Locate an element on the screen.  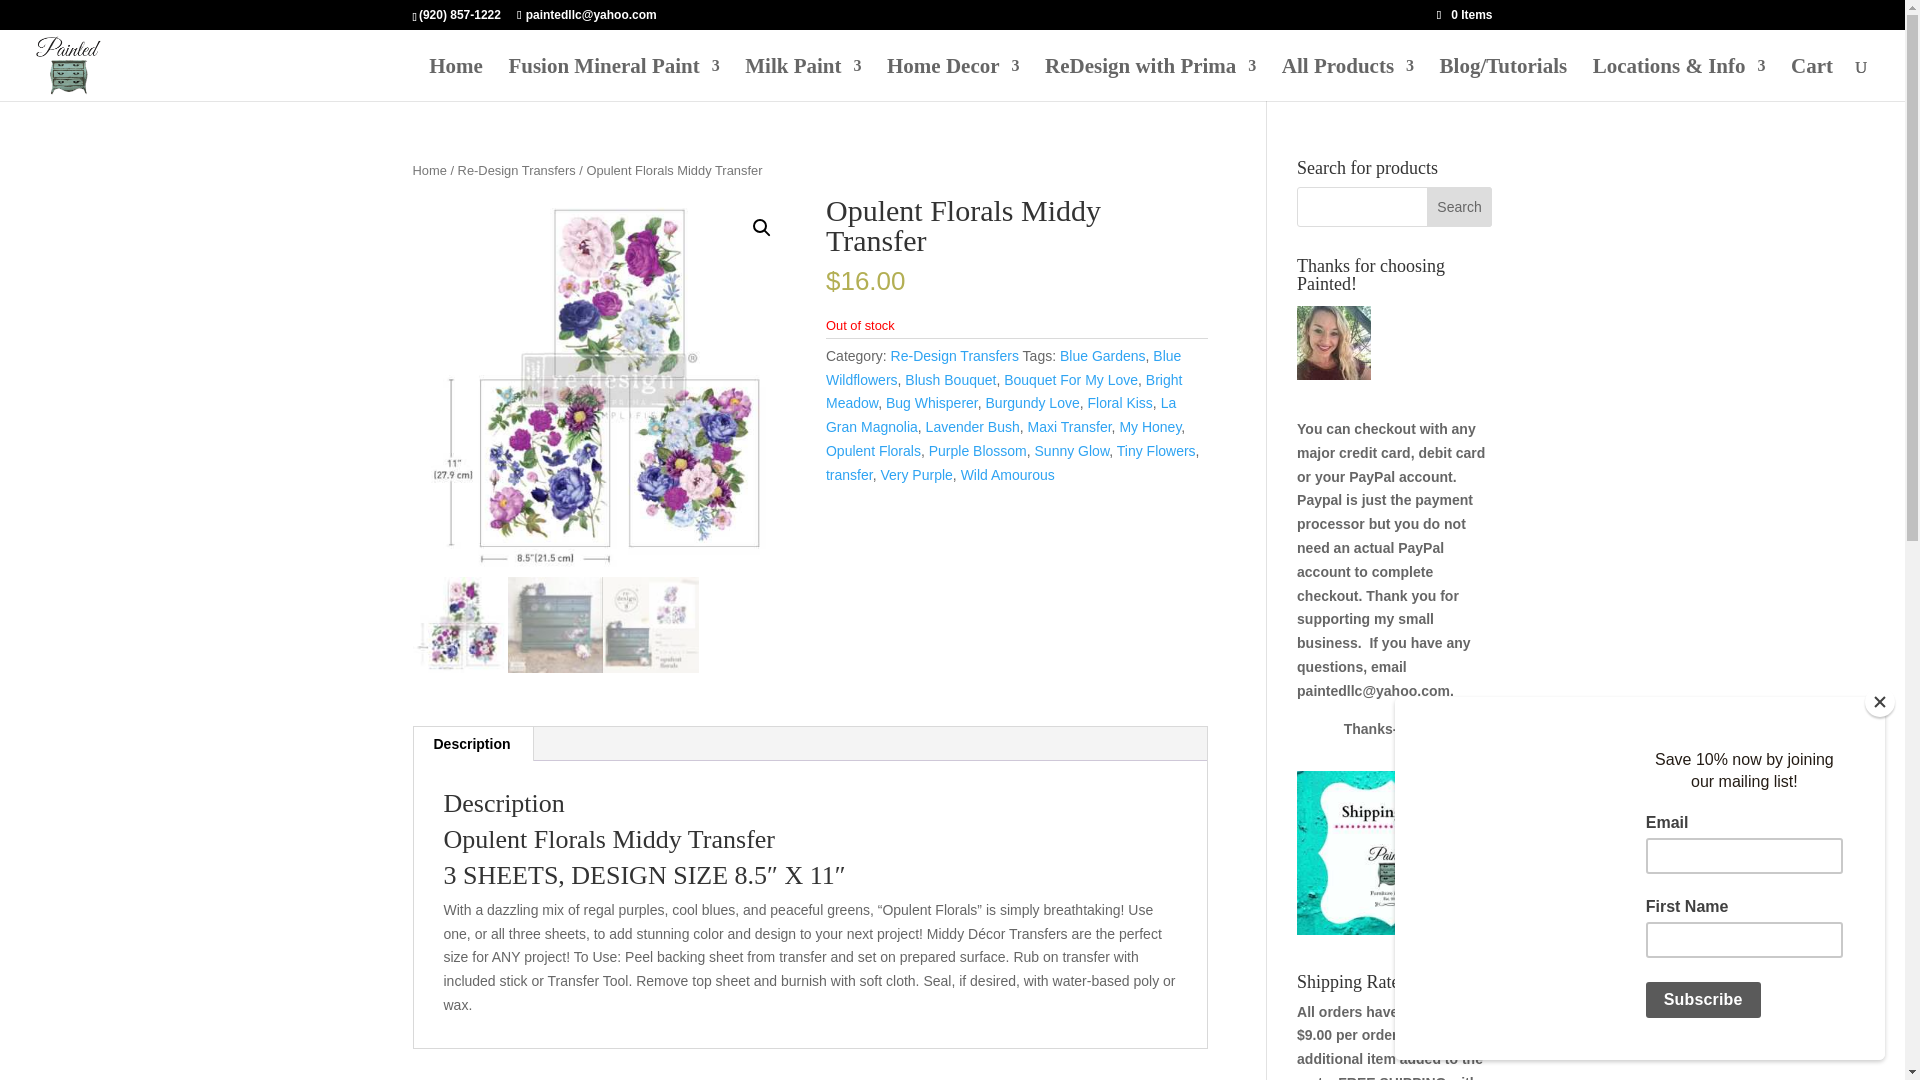
Search is located at coordinates (1460, 206).